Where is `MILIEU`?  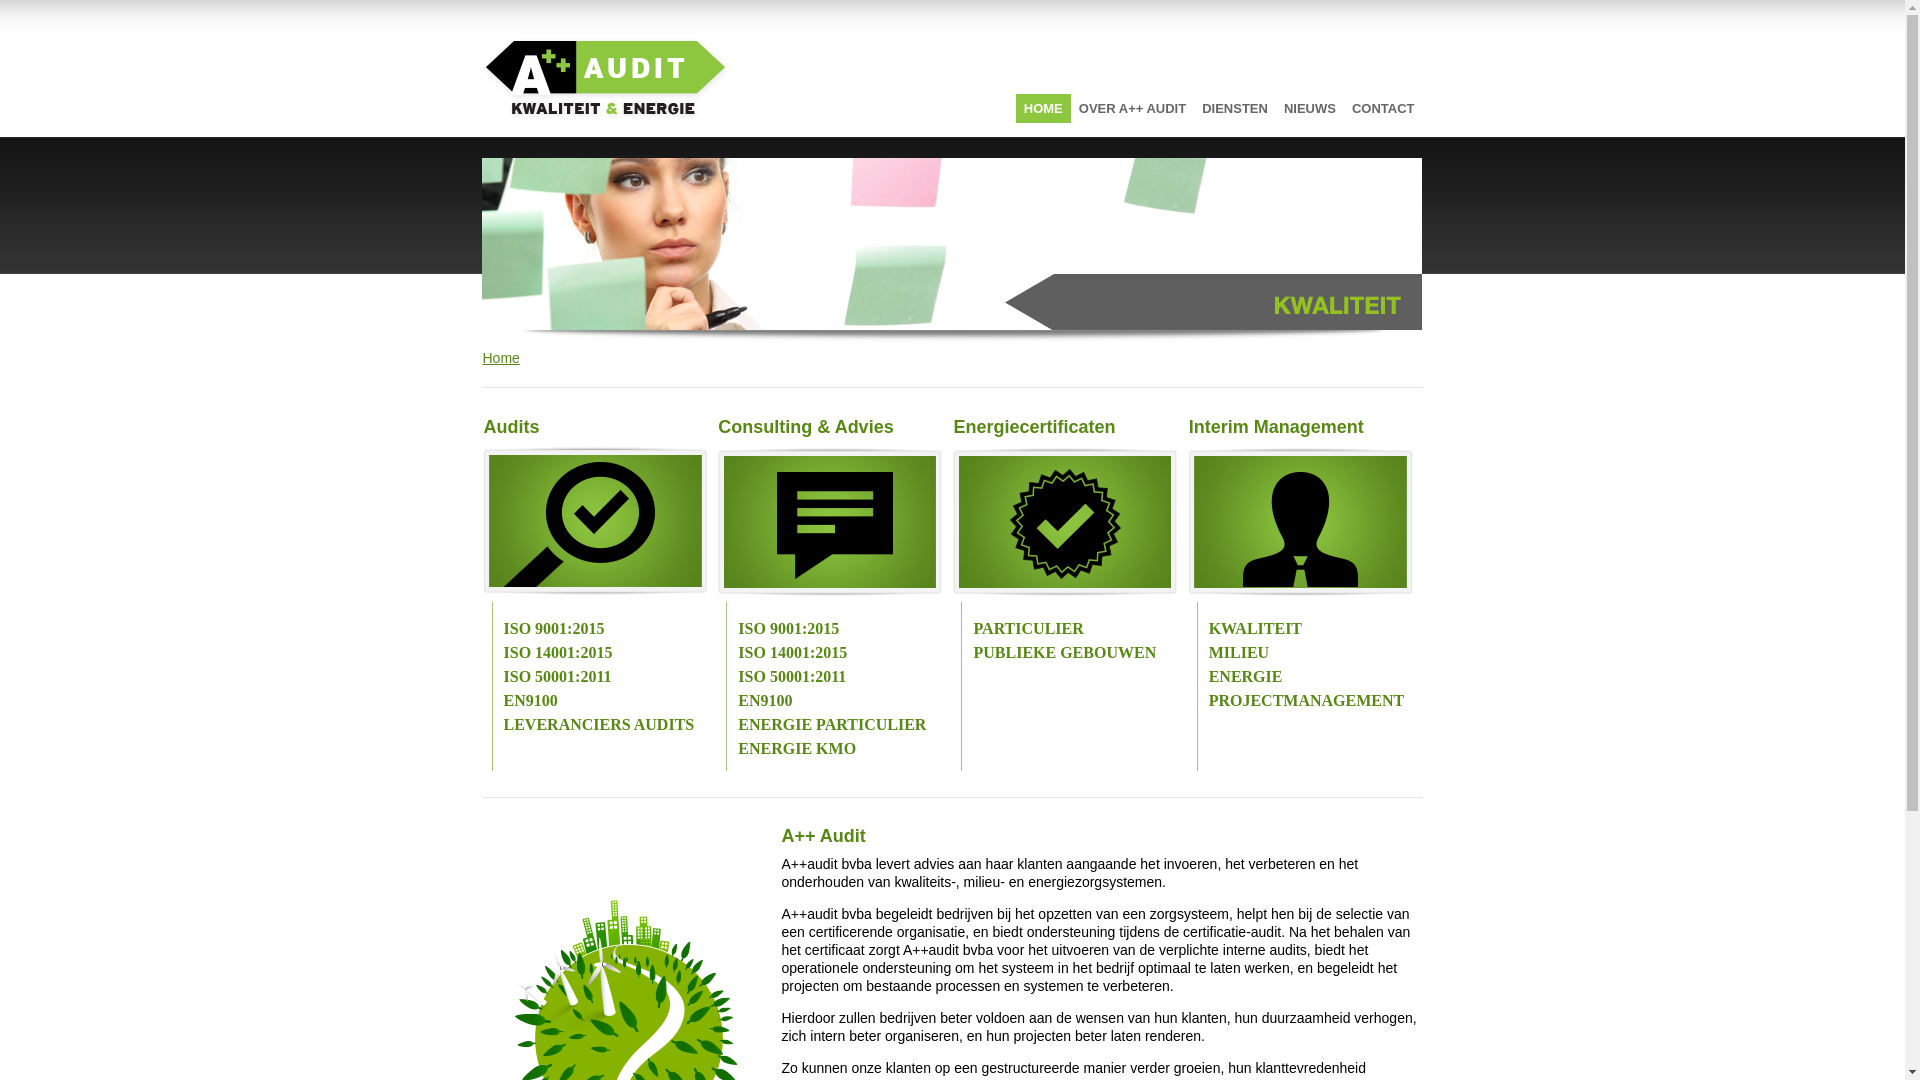 MILIEU is located at coordinates (1239, 652).